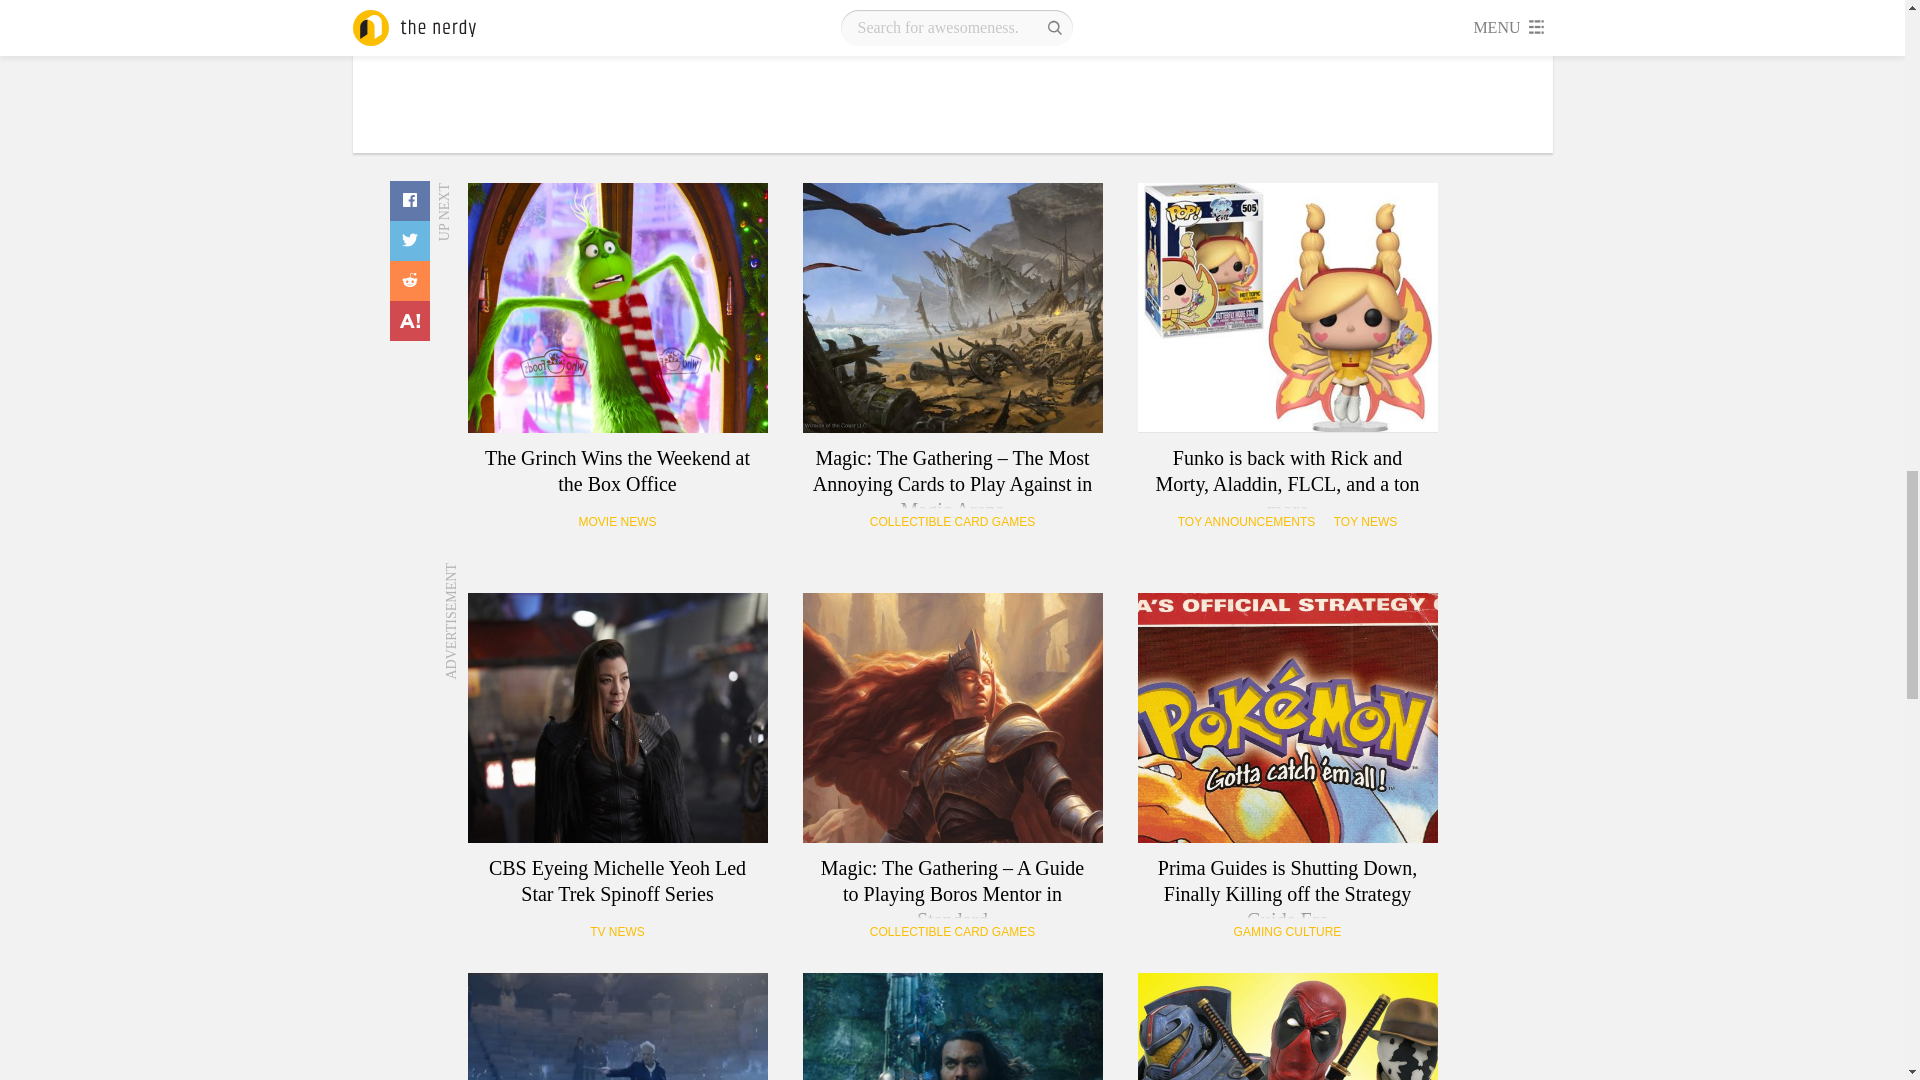  I want to click on Legends in 3D Launches New Half-Scale Bust Line, so click(1288, 1026).